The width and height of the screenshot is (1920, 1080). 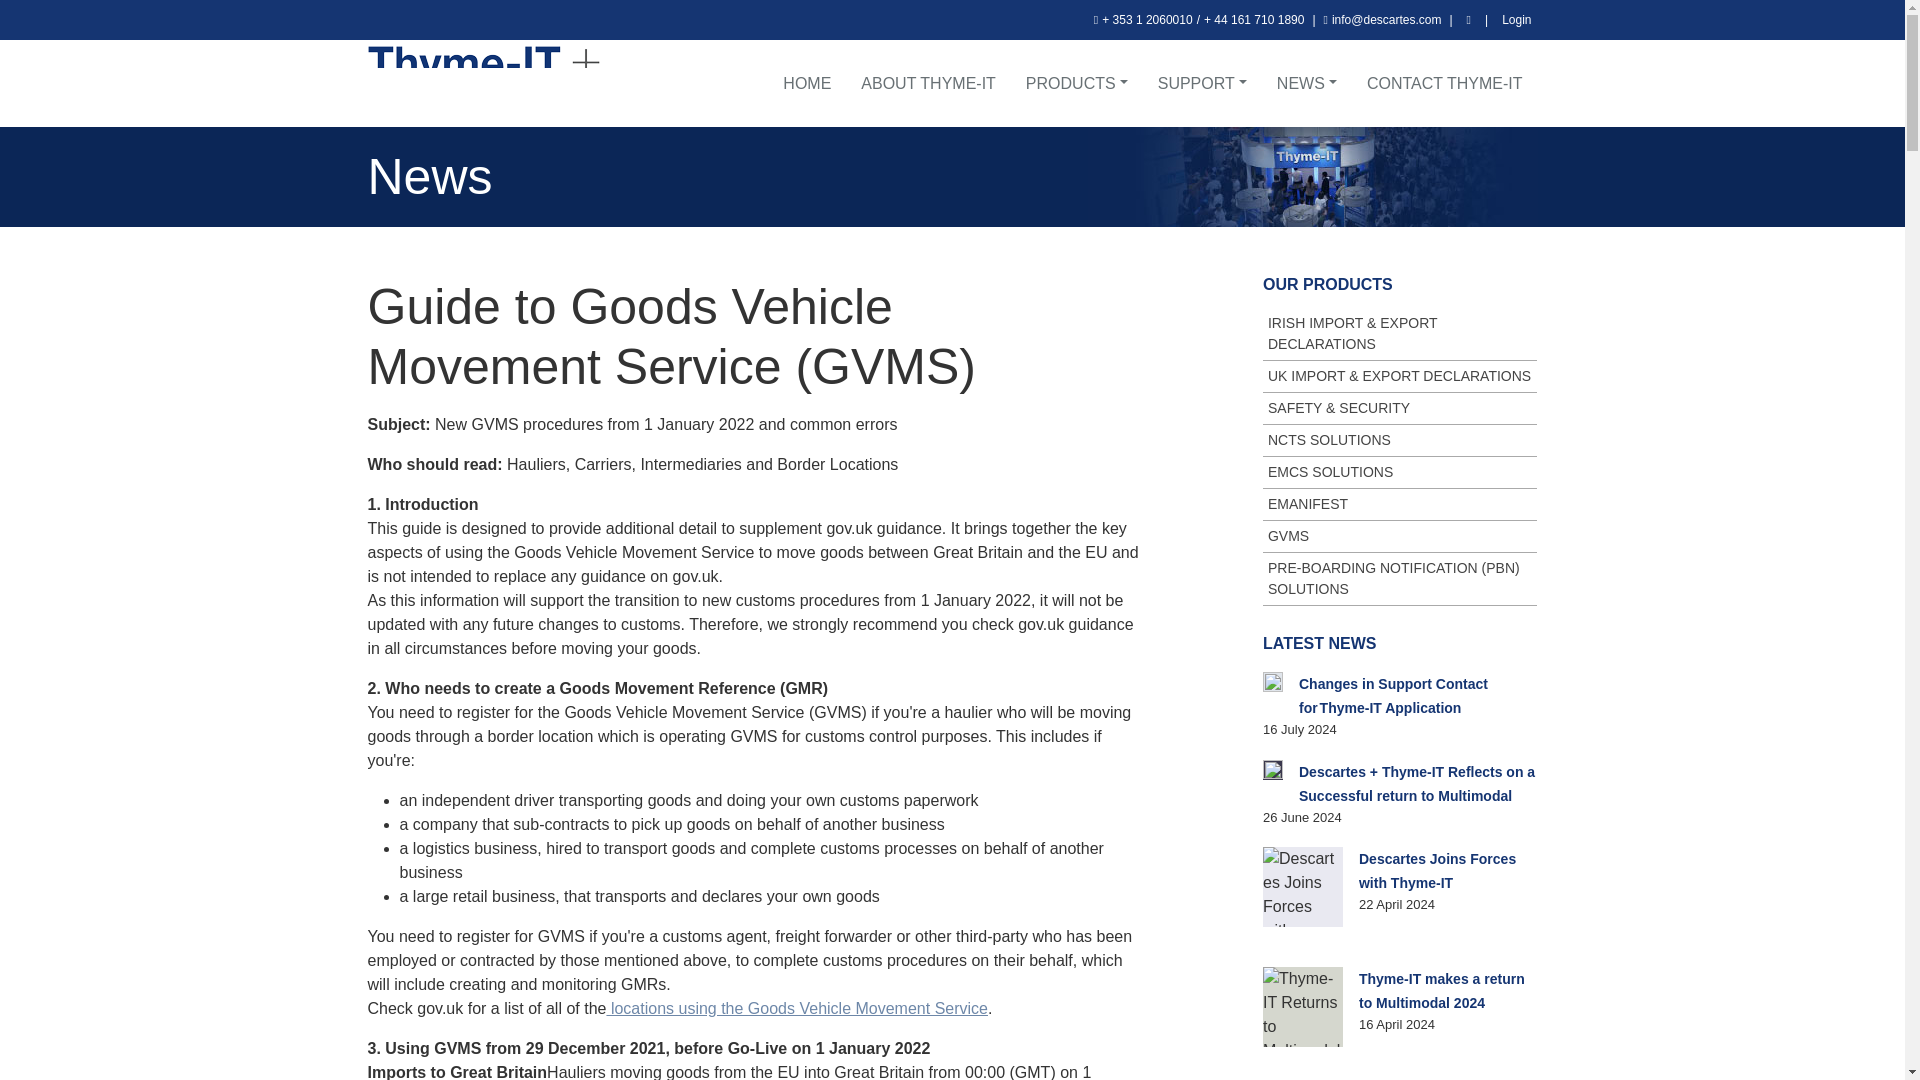 What do you see at coordinates (928, 83) in the screenshot?
I see `ABOUT THYME-IT` at bounding box center [928, 83].